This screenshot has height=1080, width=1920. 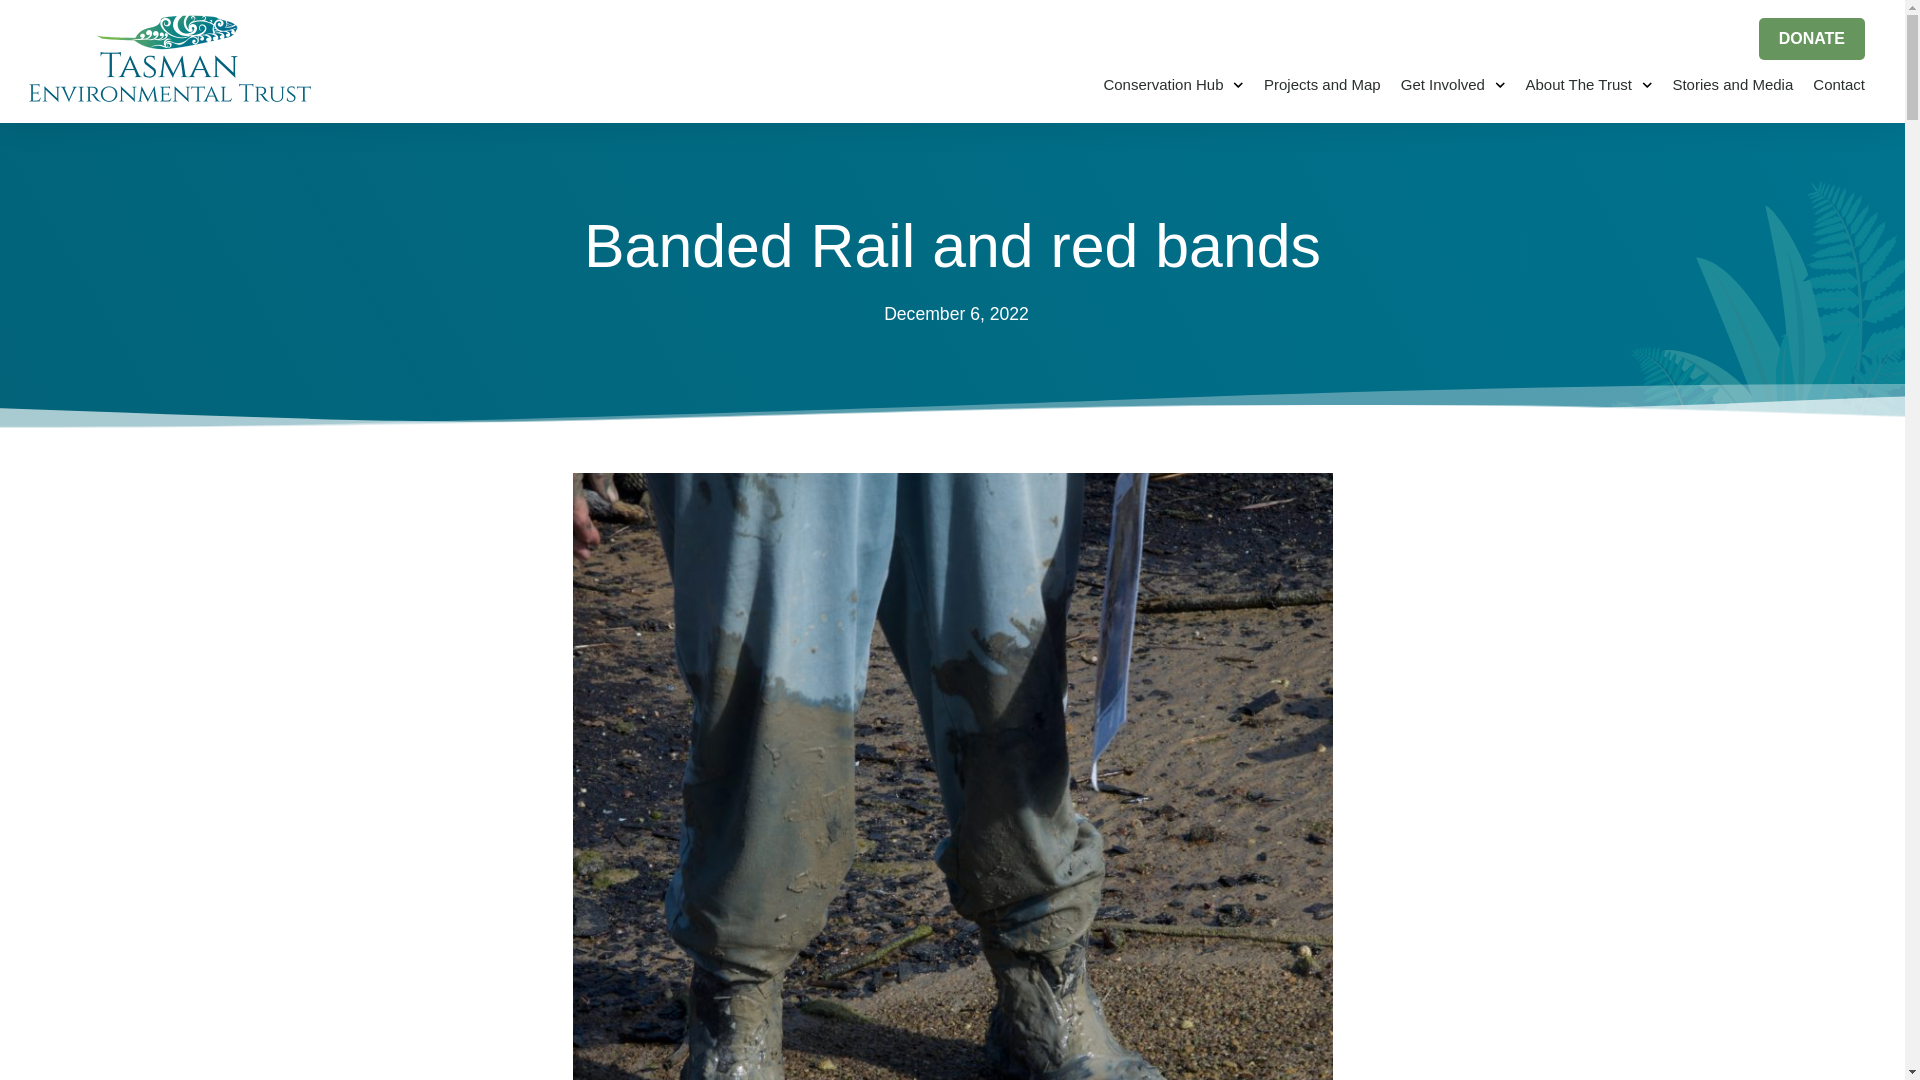 I want to click on DONATE, so click(x=1811, y=39).